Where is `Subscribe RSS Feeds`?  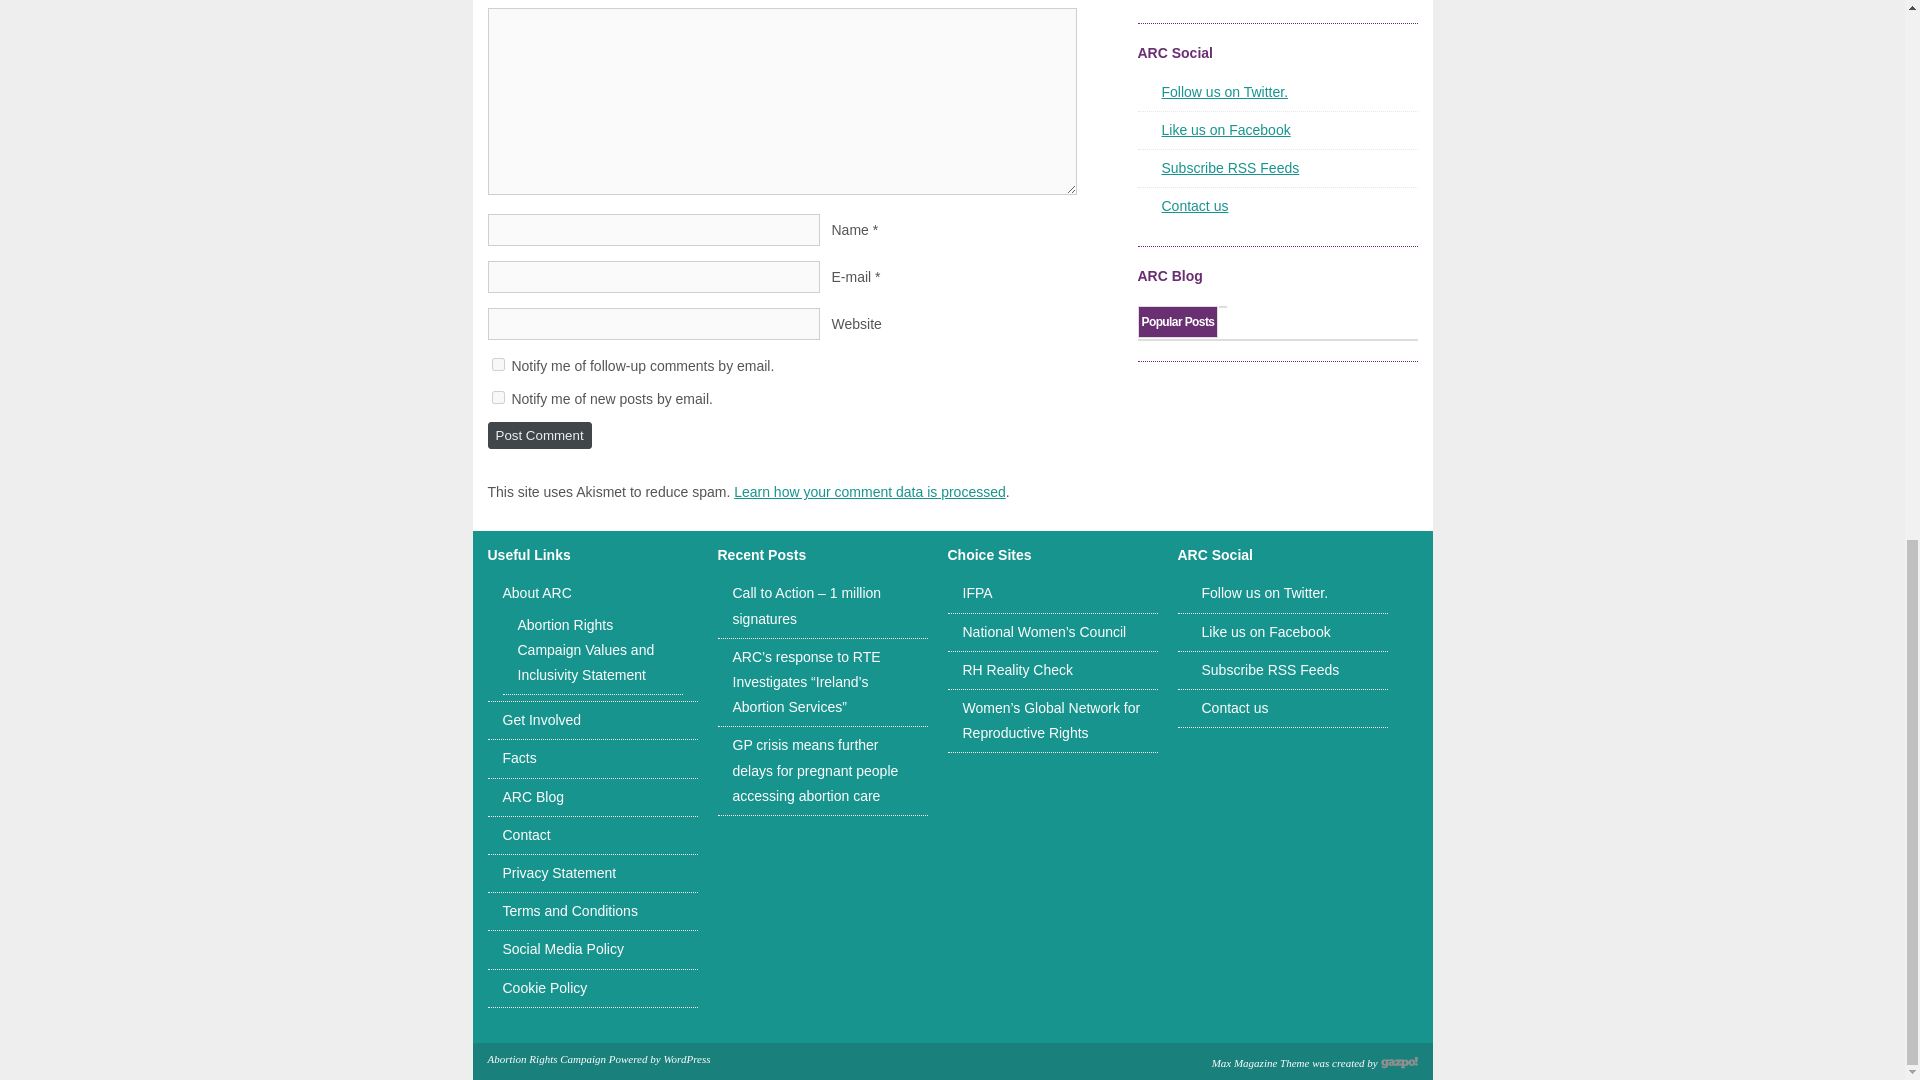
Subscribe RSS Feeds is located at coordinates (1230, 168).